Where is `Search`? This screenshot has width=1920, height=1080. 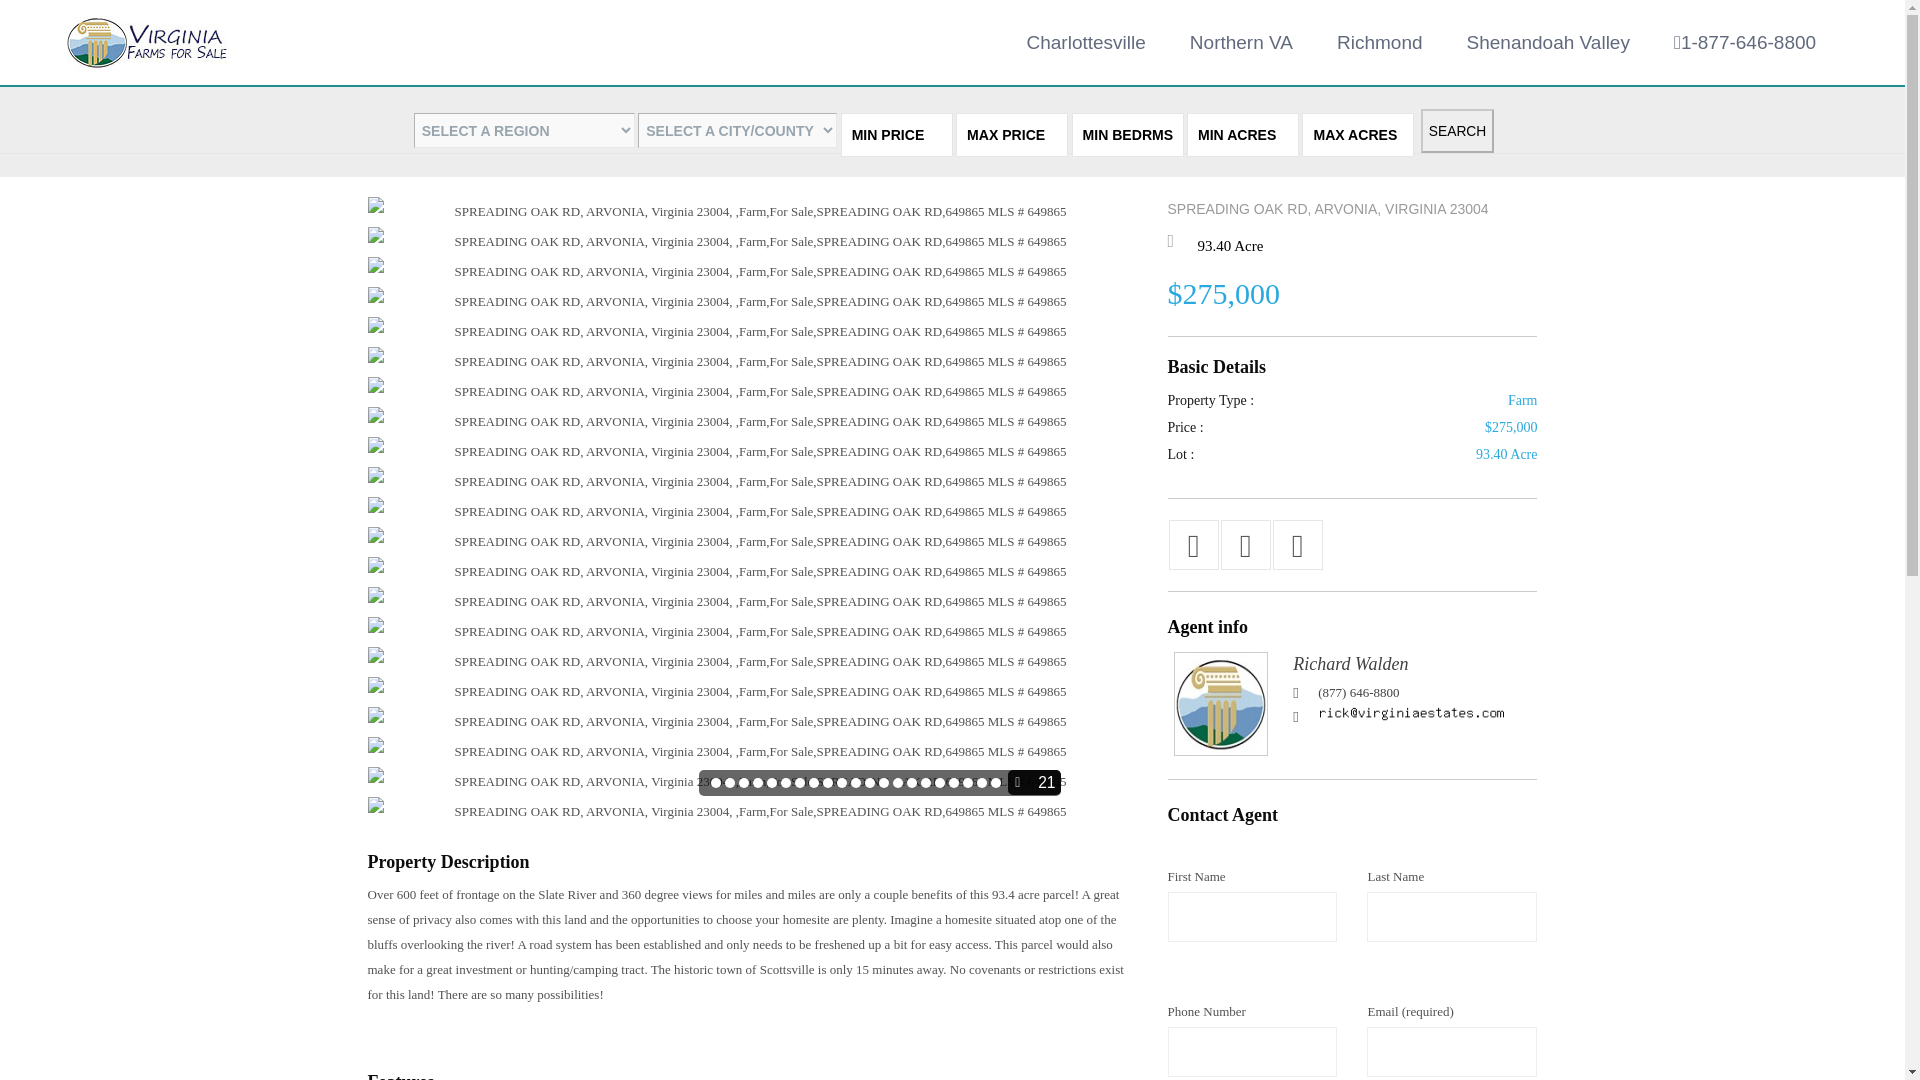
Search is located at coordinates (1456, 131).